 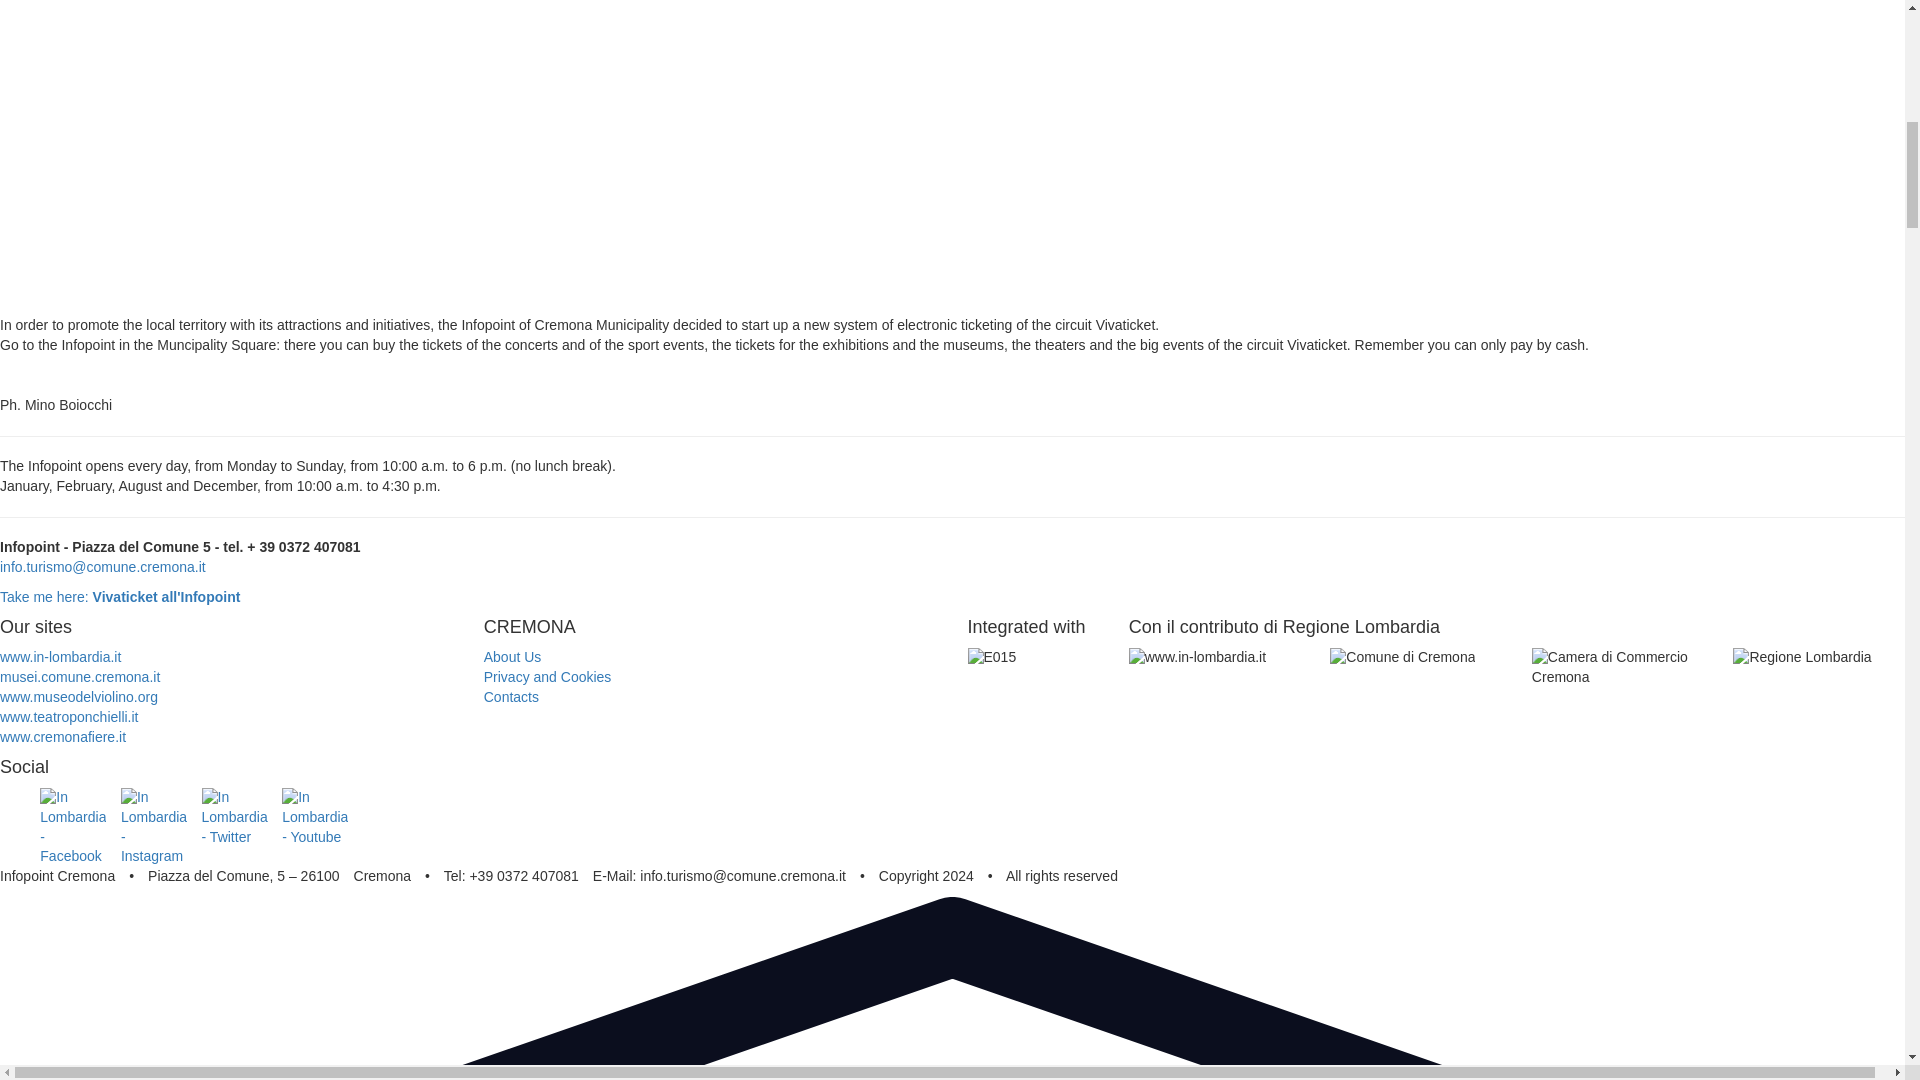 What do you see at coordinates (512, 657) in the screenshot?
I see `About Us` at bounding box center [512, 657].